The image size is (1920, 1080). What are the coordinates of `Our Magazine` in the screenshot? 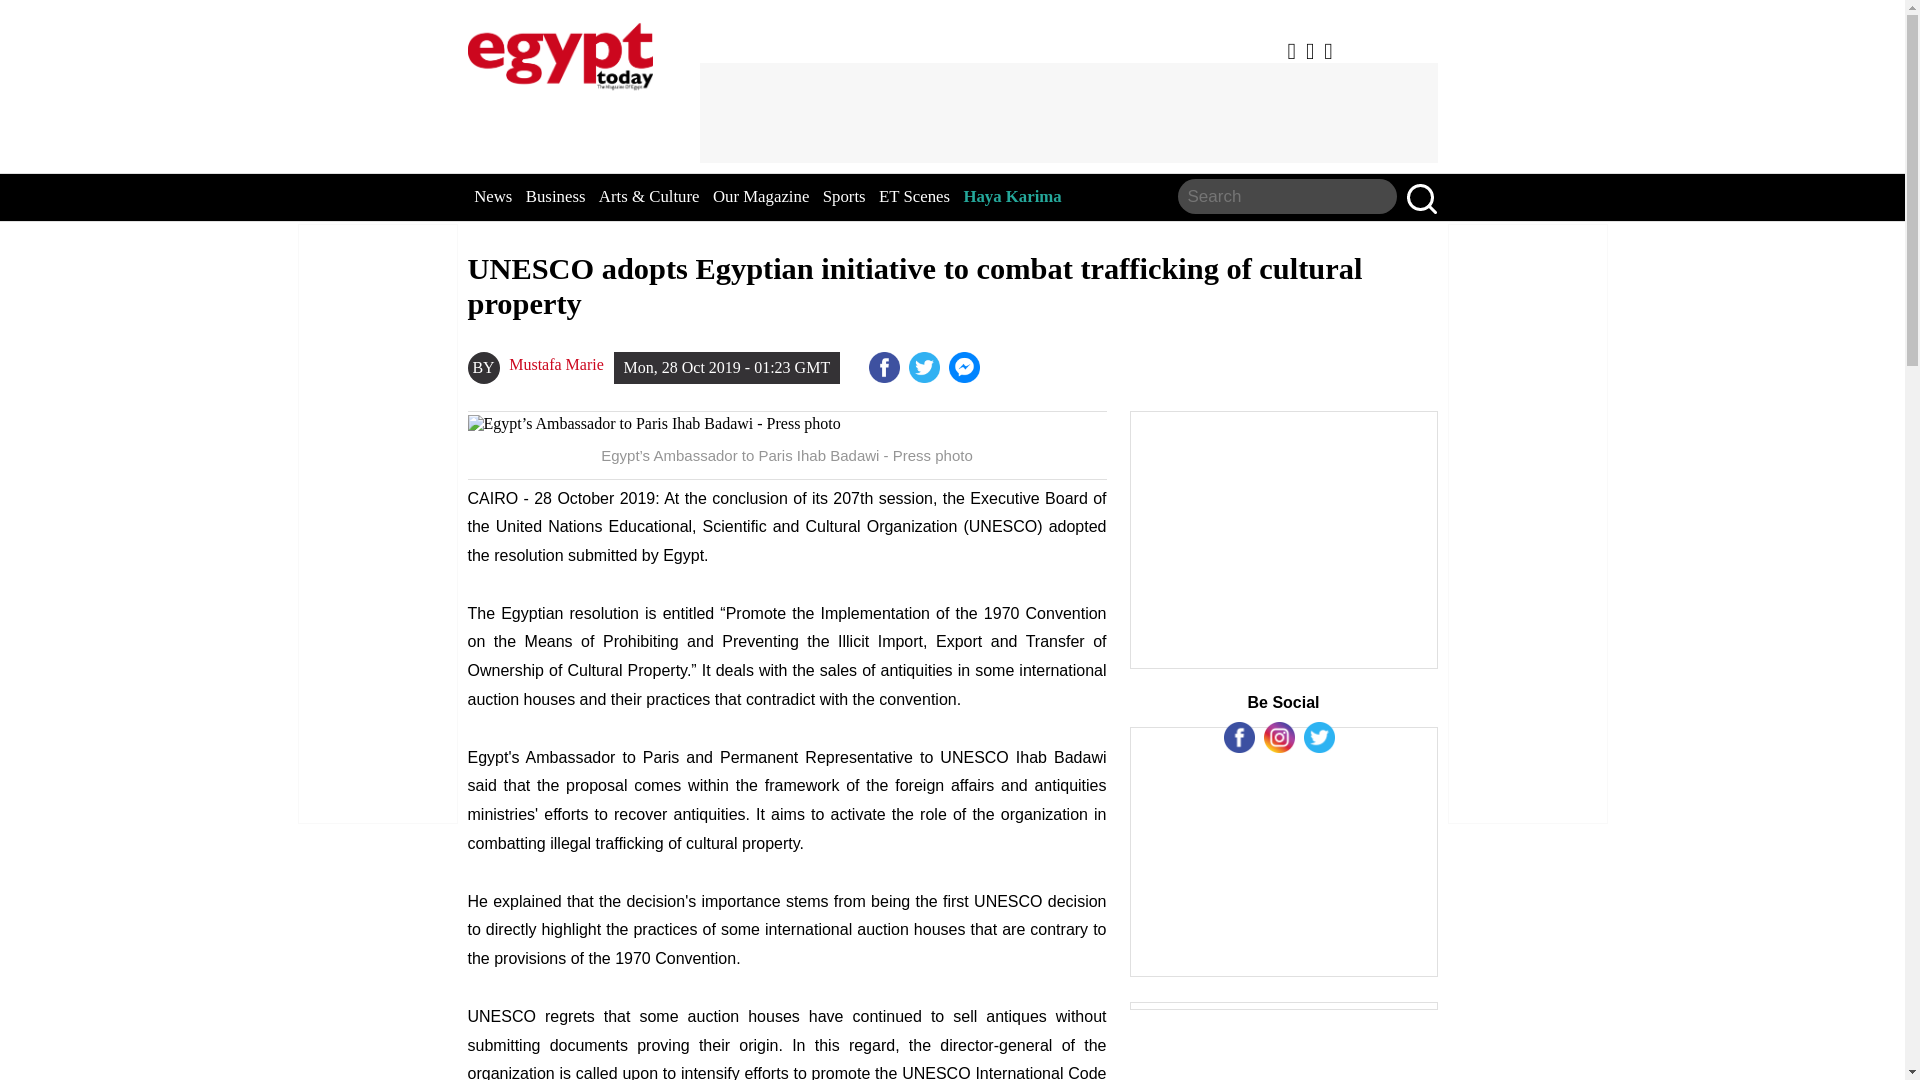 It's located at (760, 197).